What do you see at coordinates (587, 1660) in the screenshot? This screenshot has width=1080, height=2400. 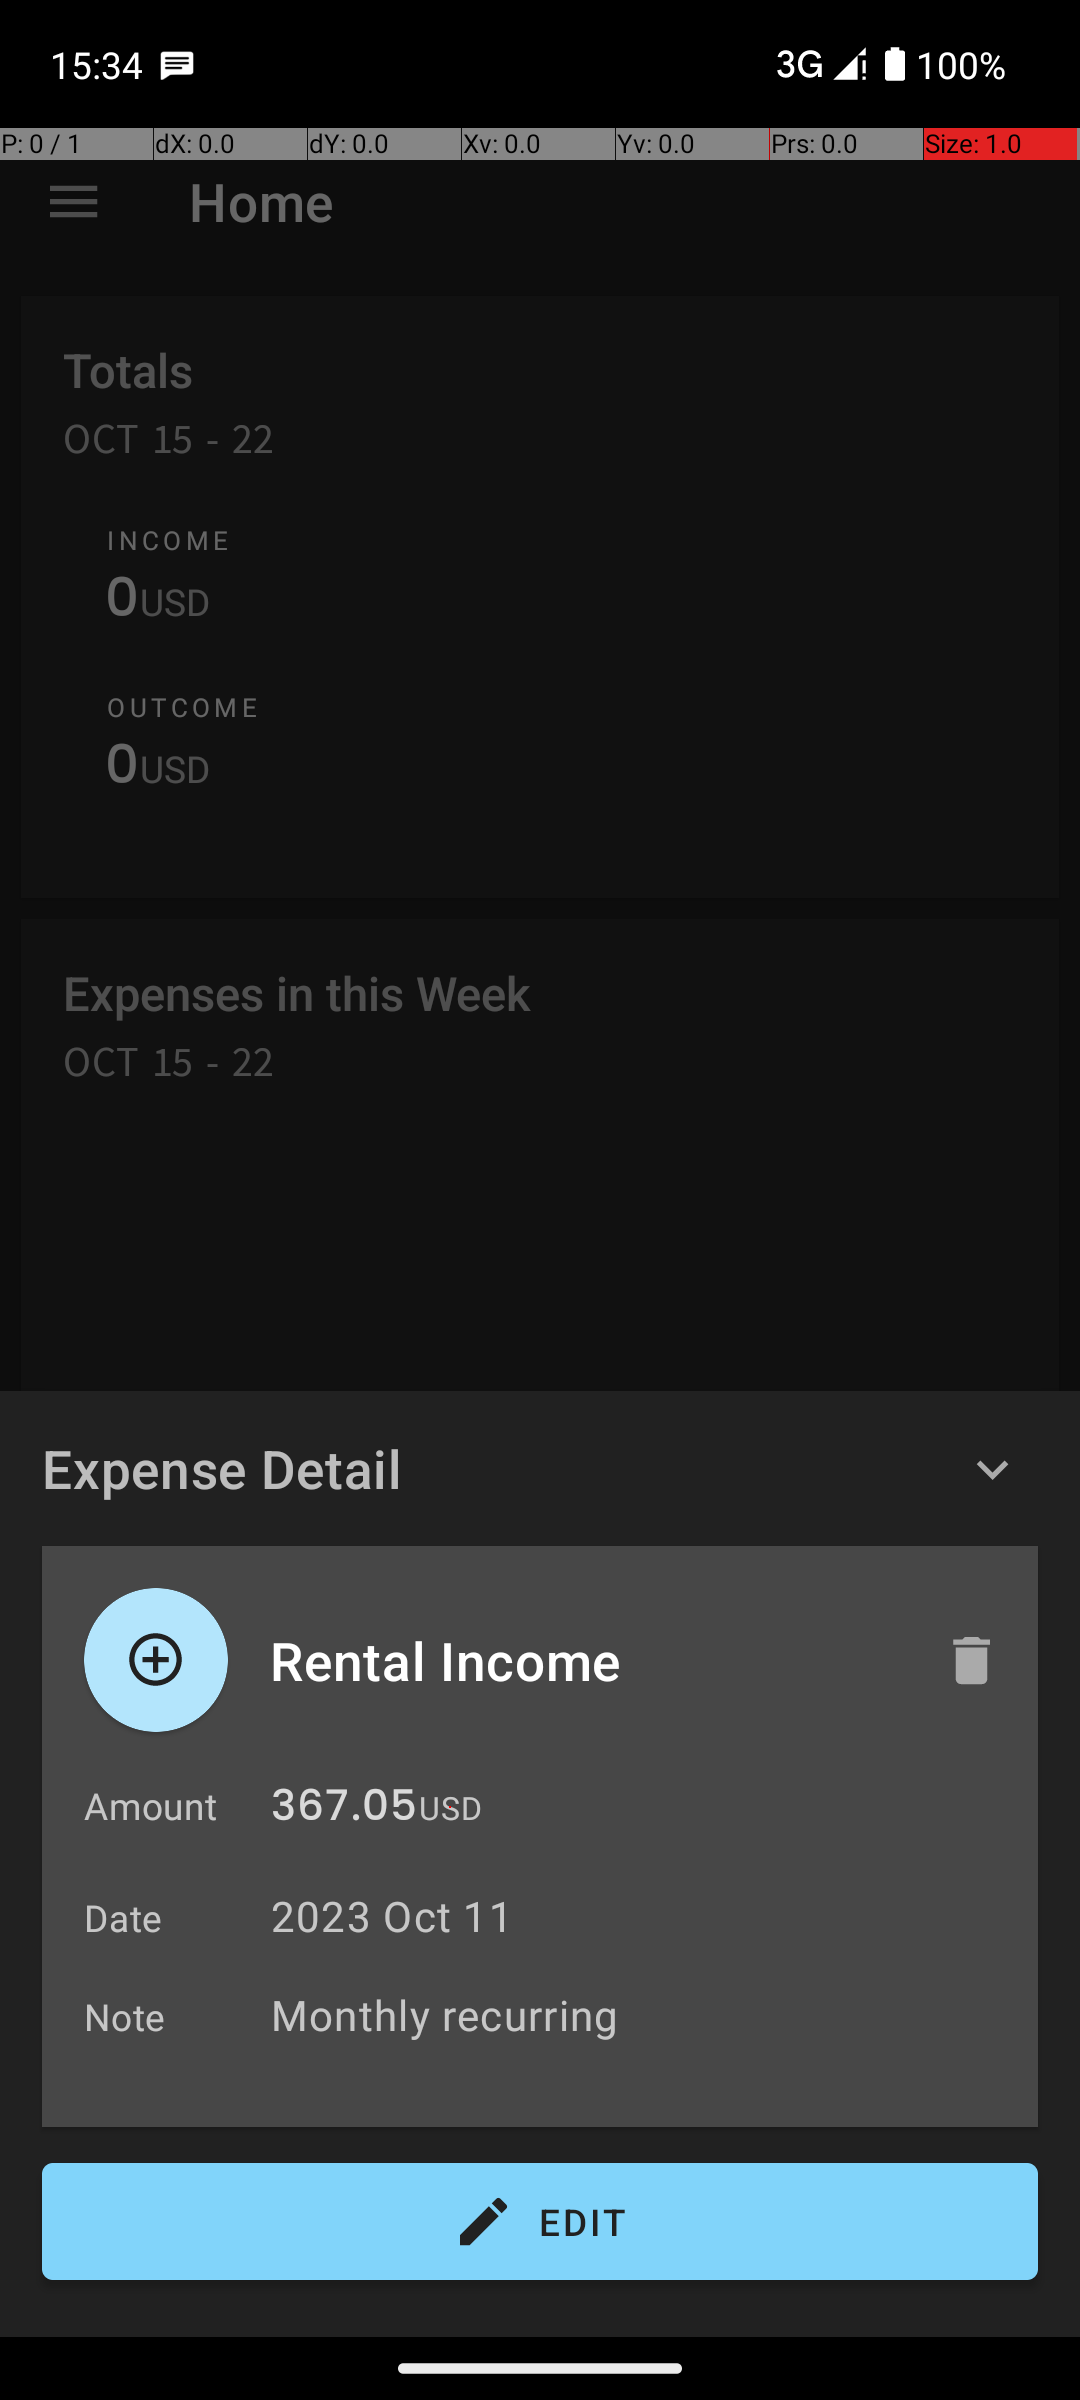 I see `Rental Income` at bounding box center [587, 1660].